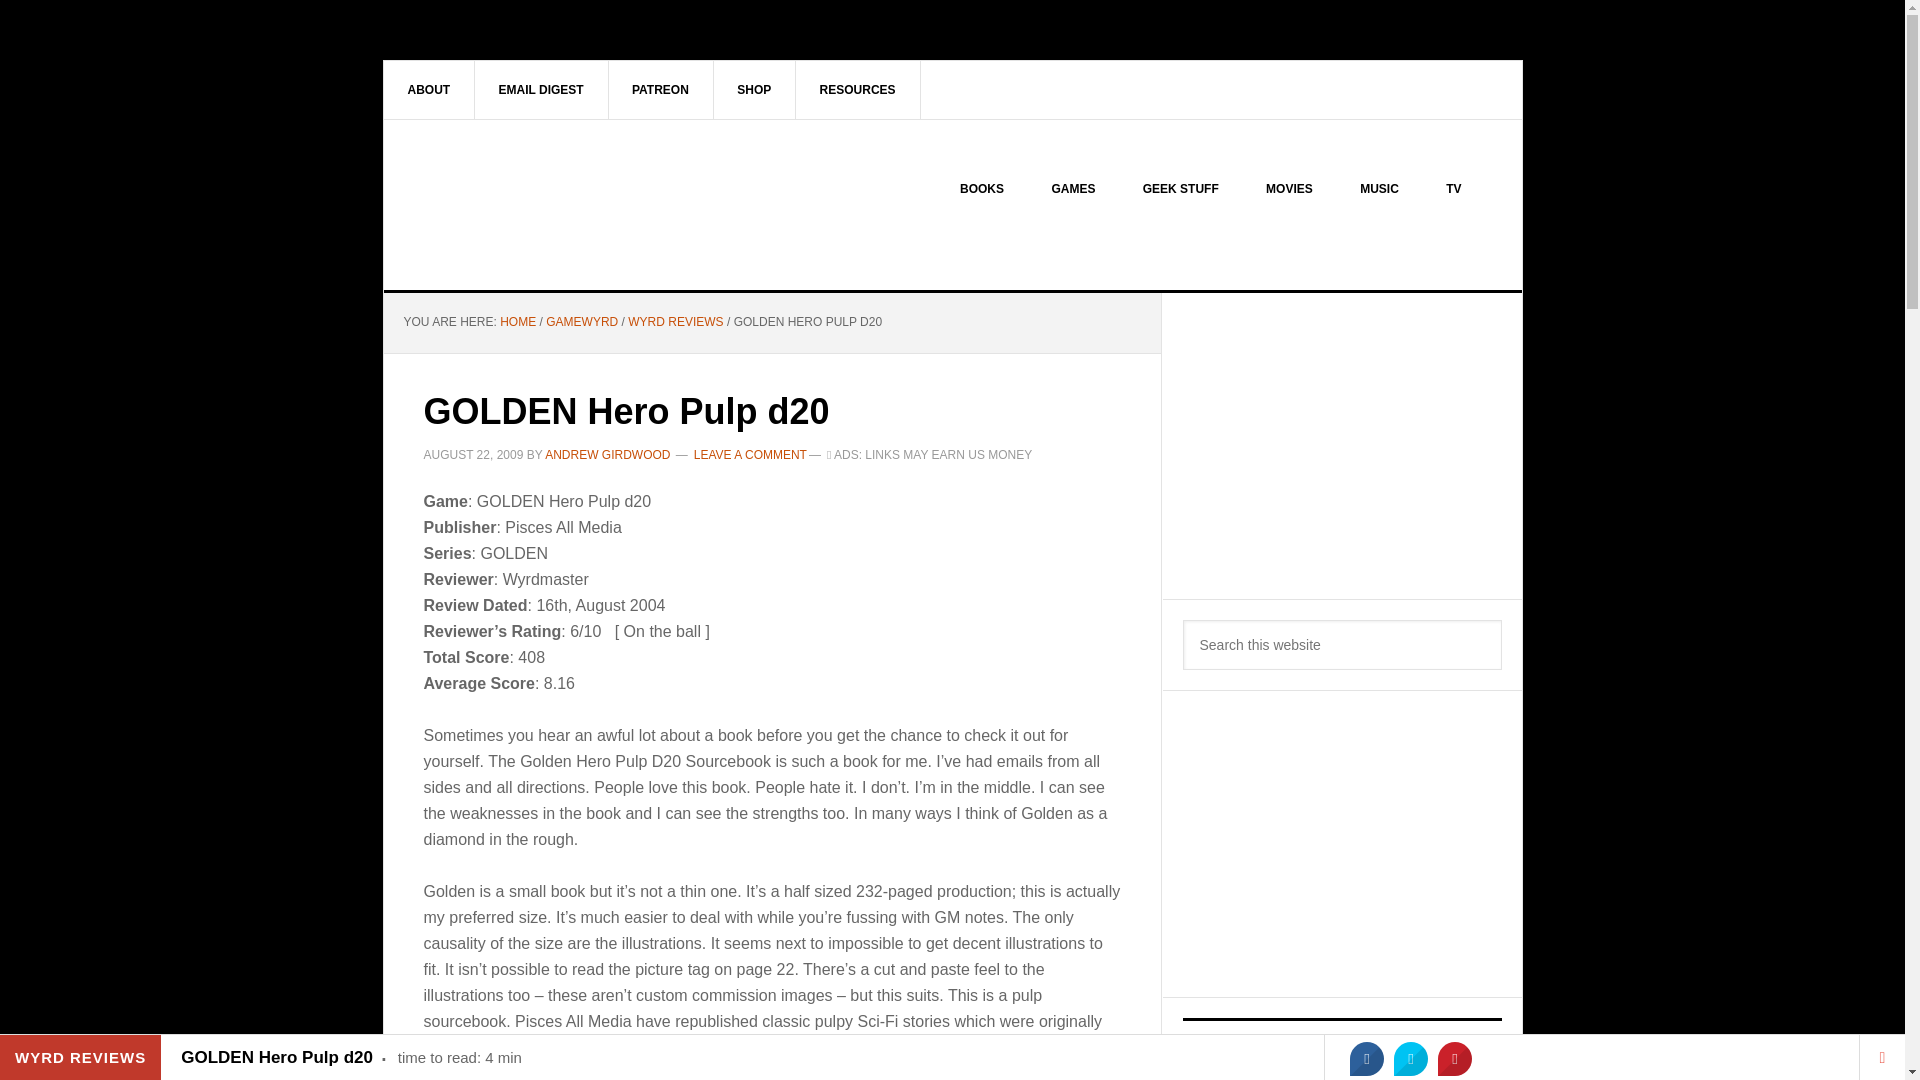 The width and height of the screenshot is (1920, 1080). What do you see at coordinates (541, 89) in the screenshot?
I see `EMAIL DIGEST` at bounding box center [541, 89].